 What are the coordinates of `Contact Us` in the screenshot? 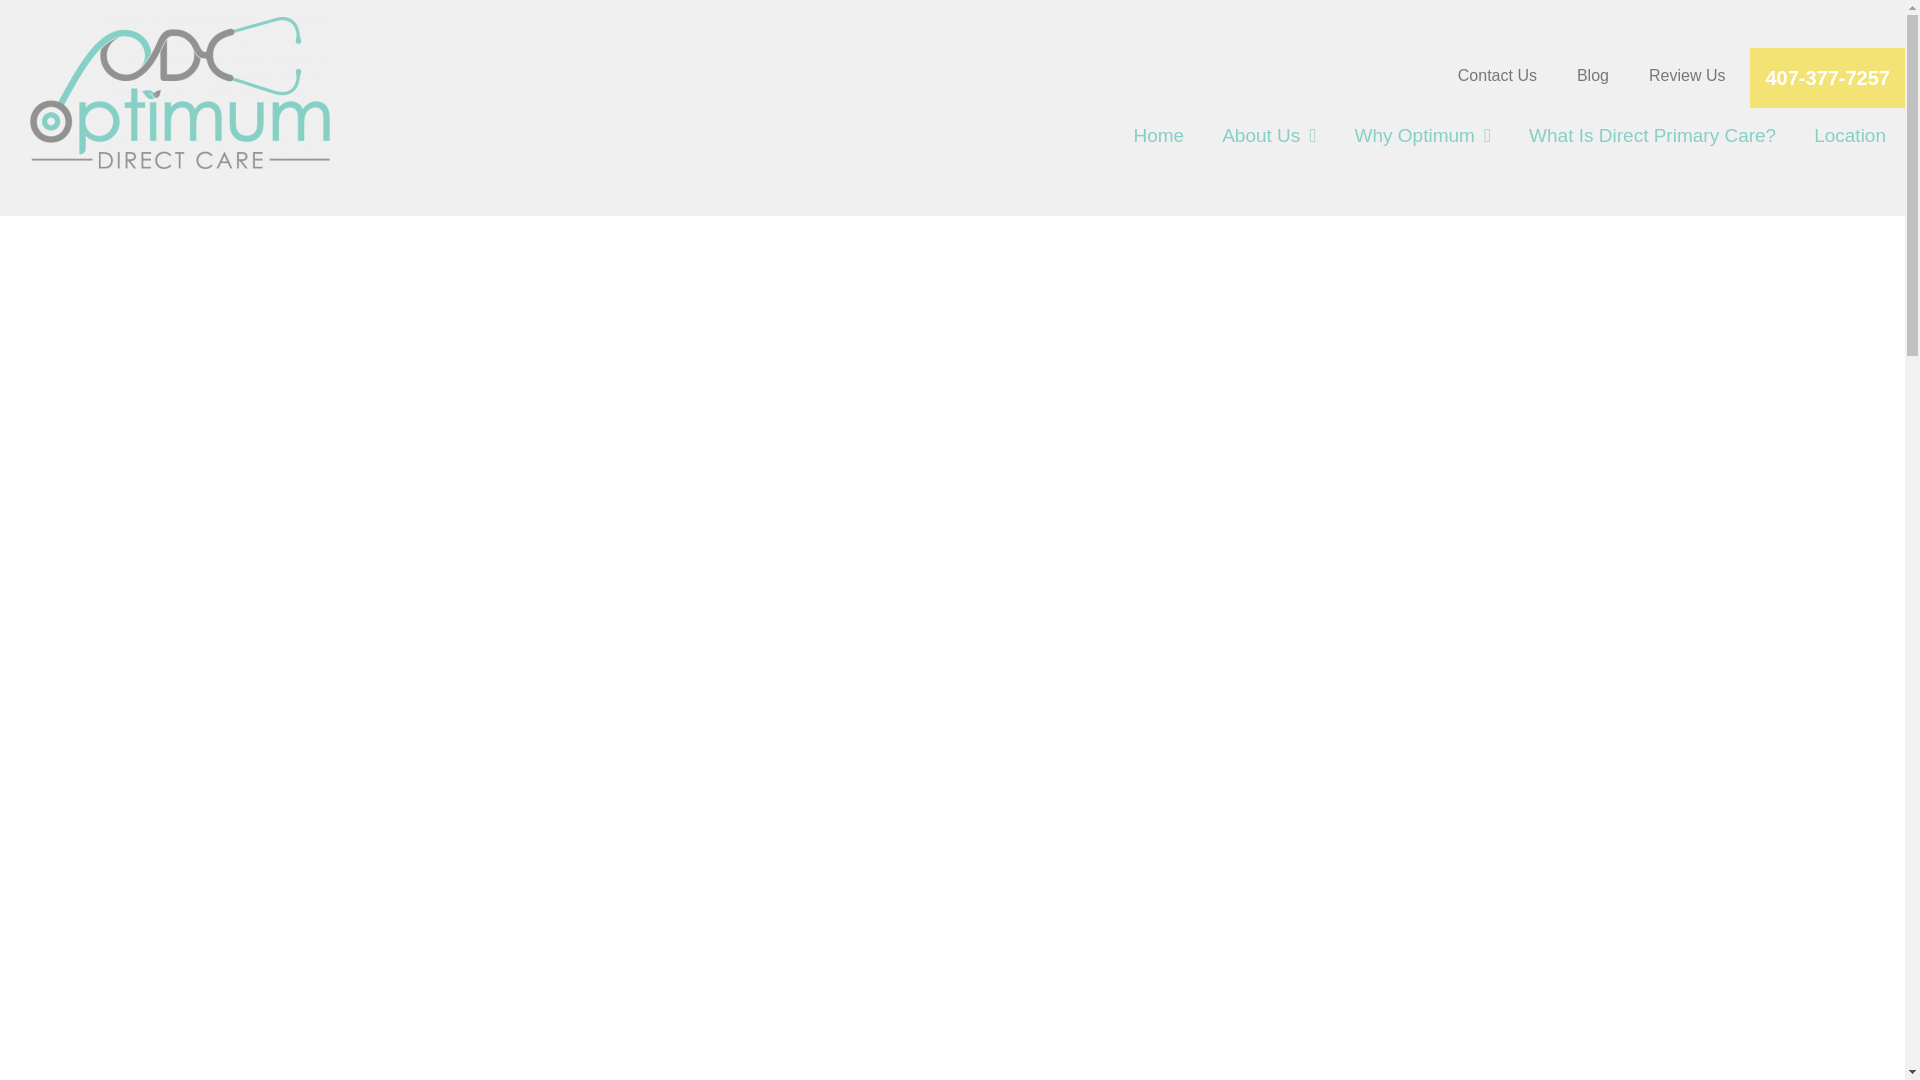 It's located at (1497, 75).